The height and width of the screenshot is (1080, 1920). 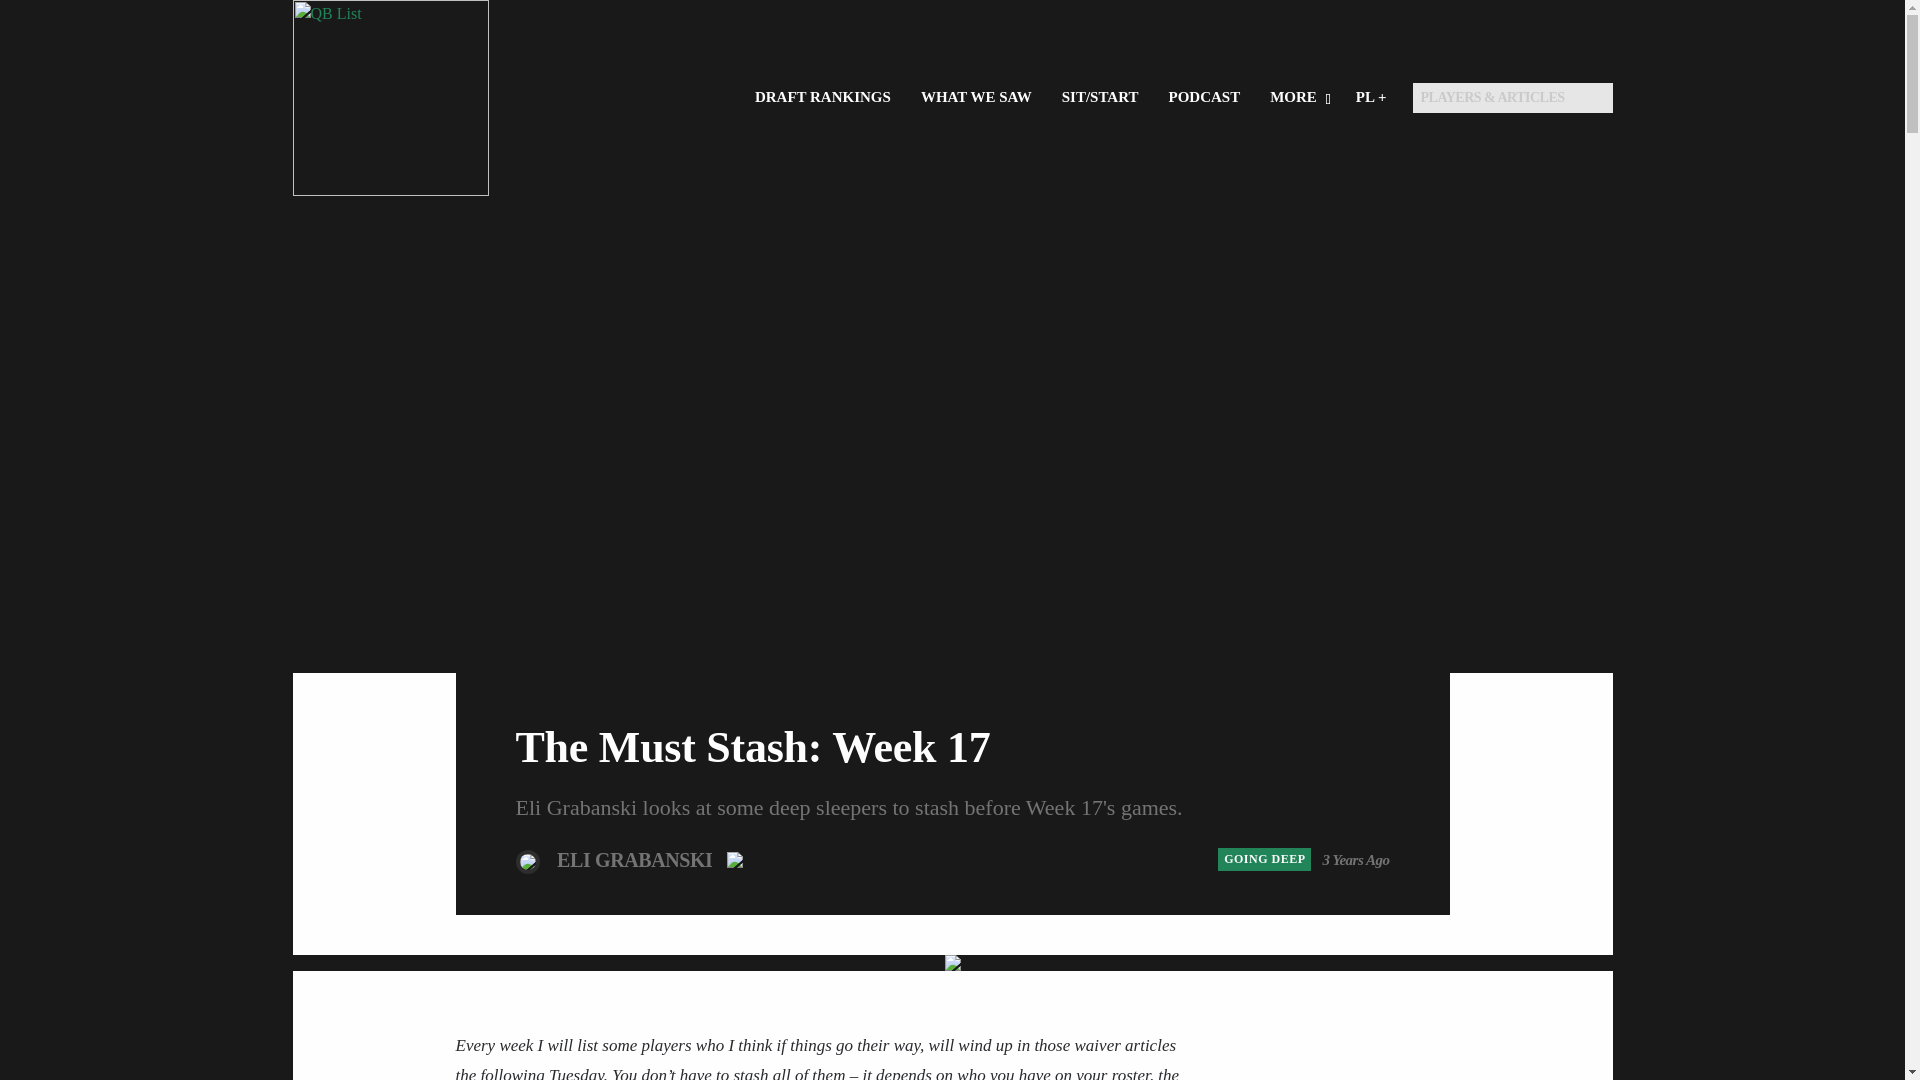 I want to click on GOING DEEP, so click(x=1264, y=858).